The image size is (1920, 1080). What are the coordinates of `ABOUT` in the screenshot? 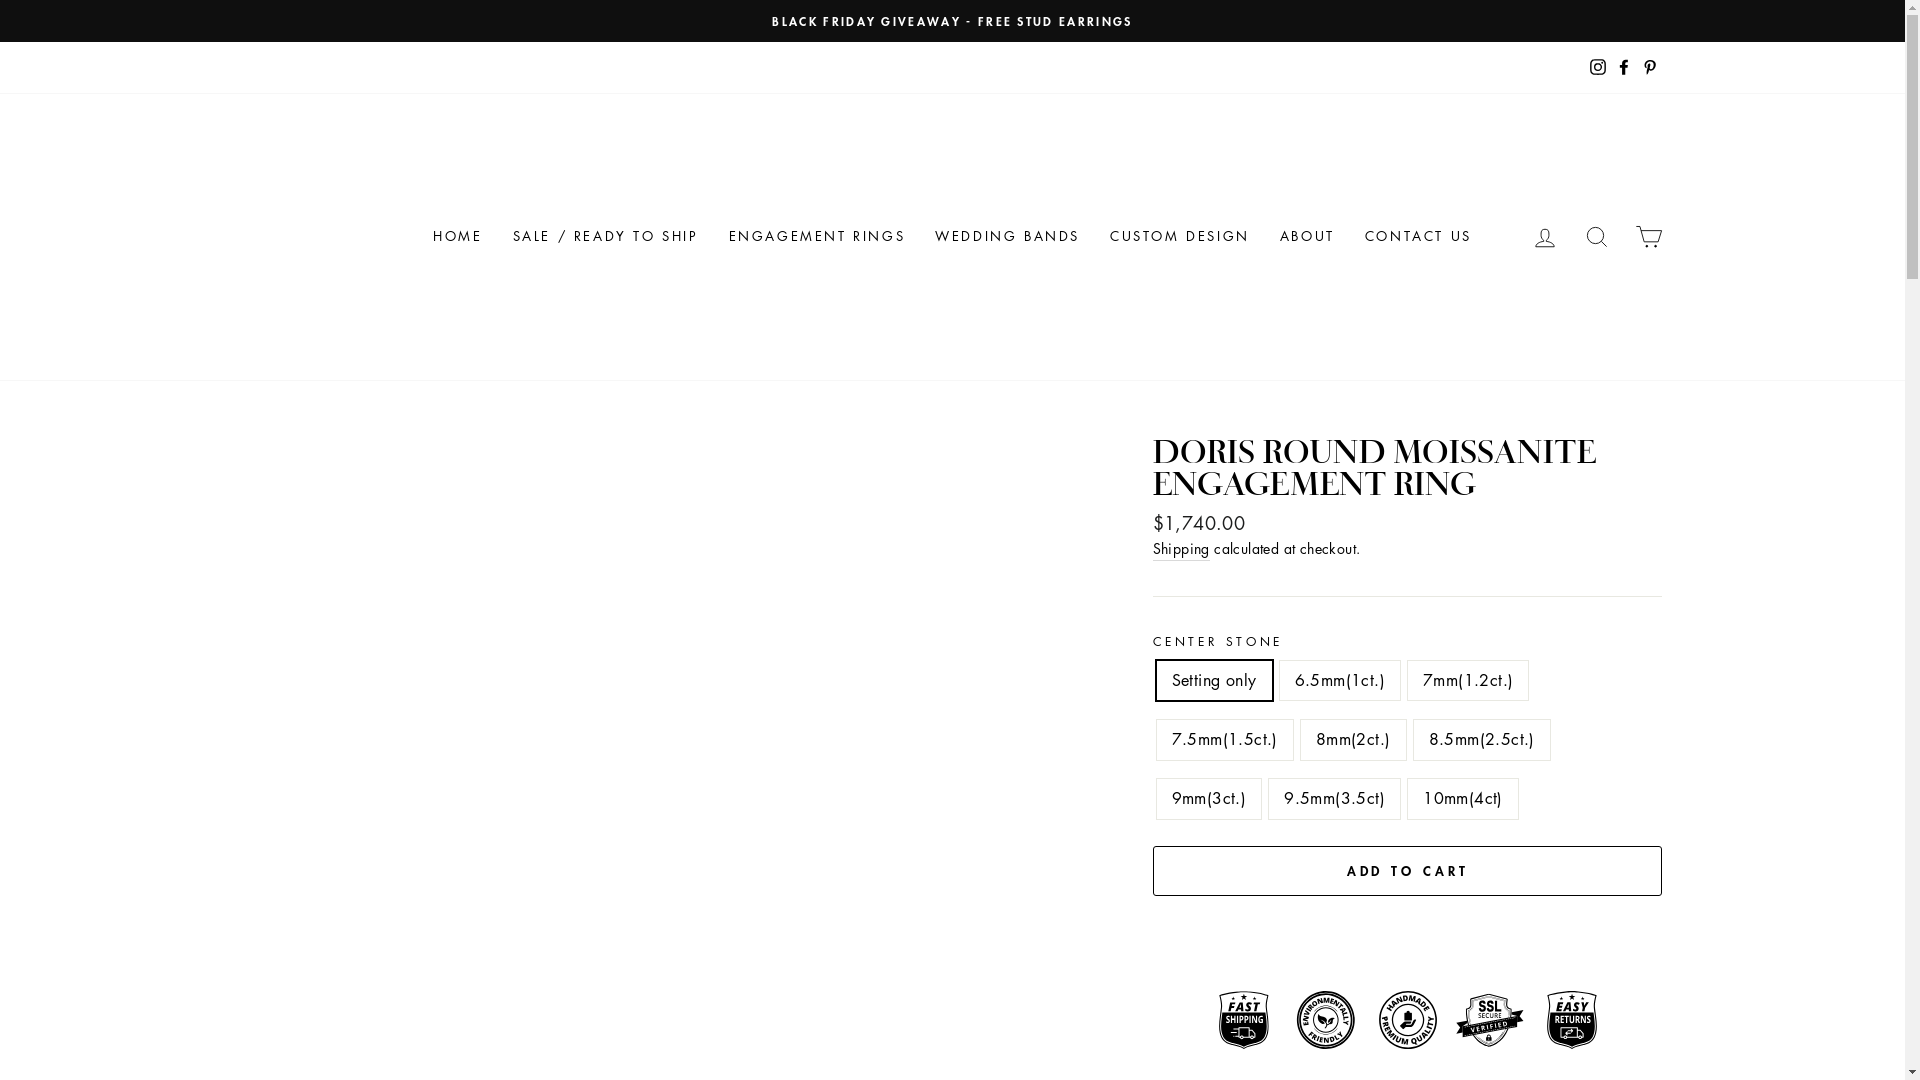 It's located at (1308, 237).